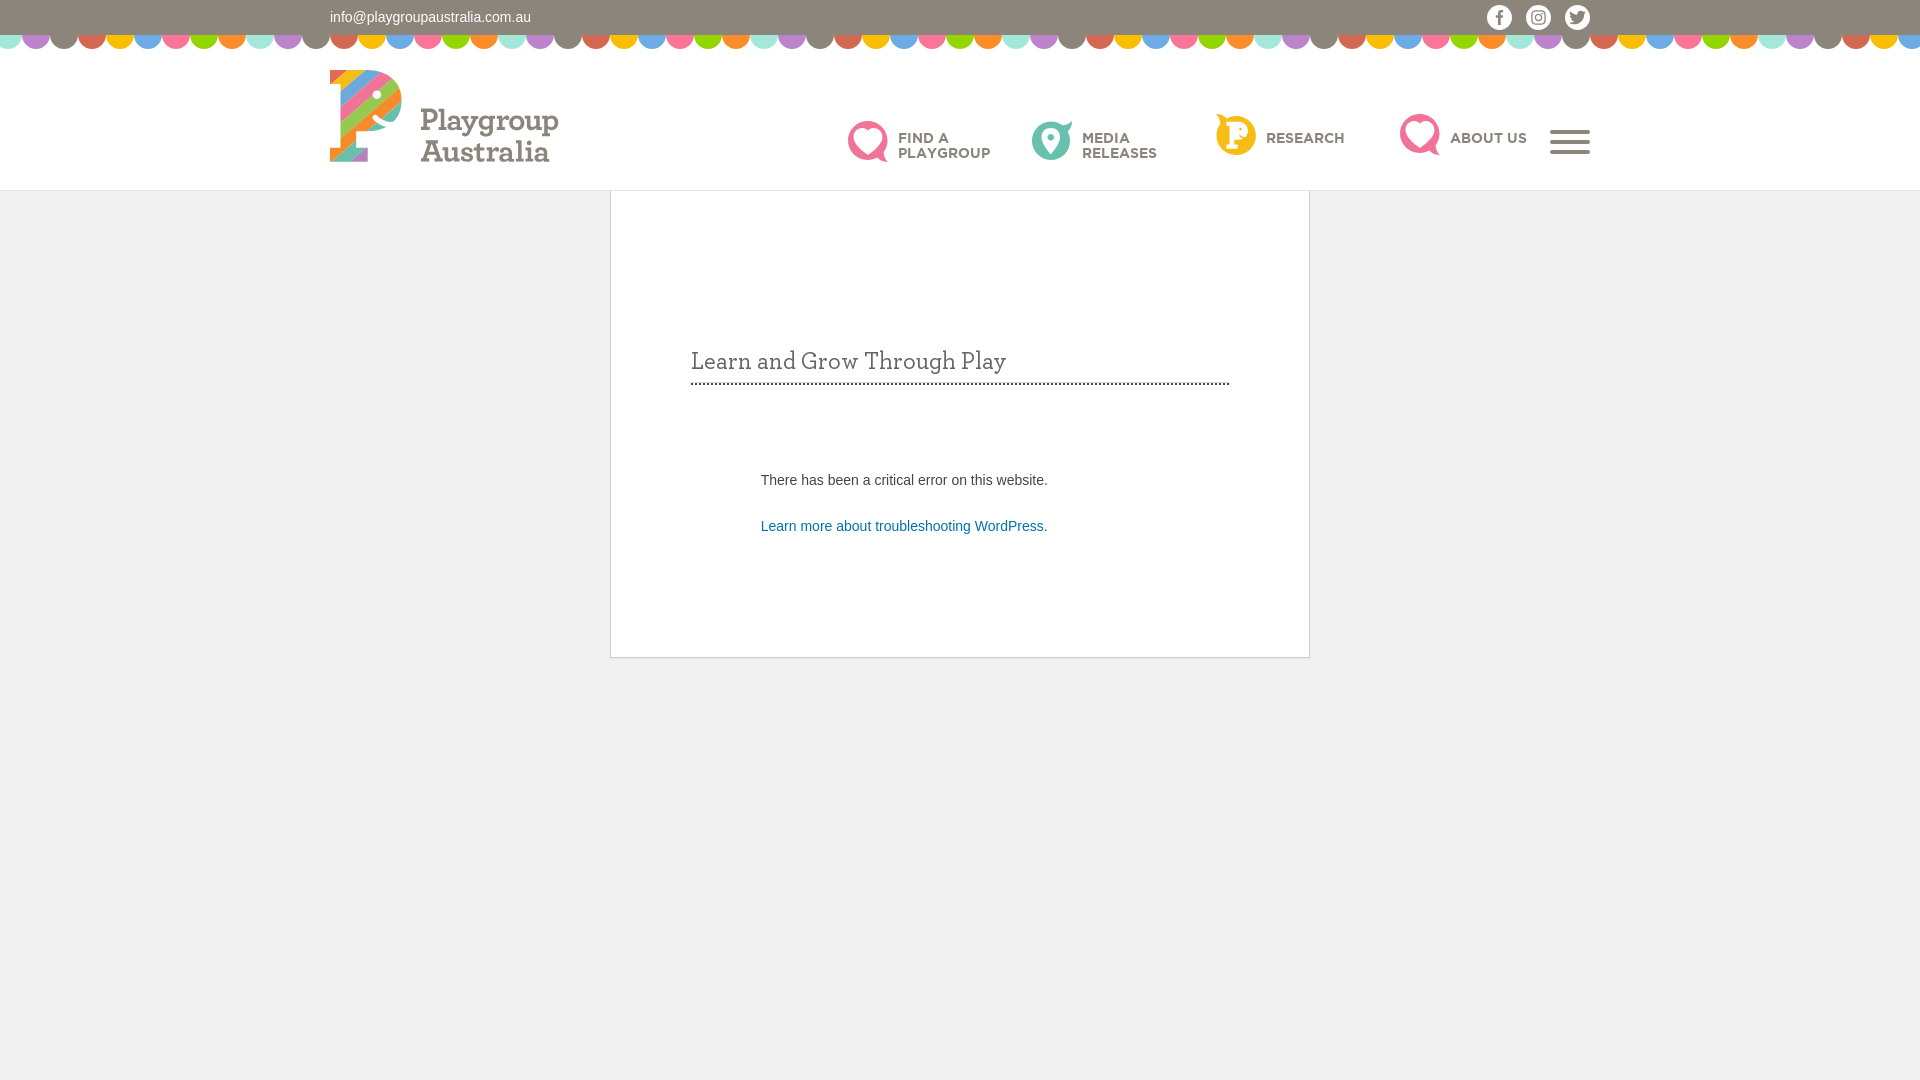 The width and height of the screenshot is (1920, 1080). I want to click on Playgroup Australia, so click(444, 114).